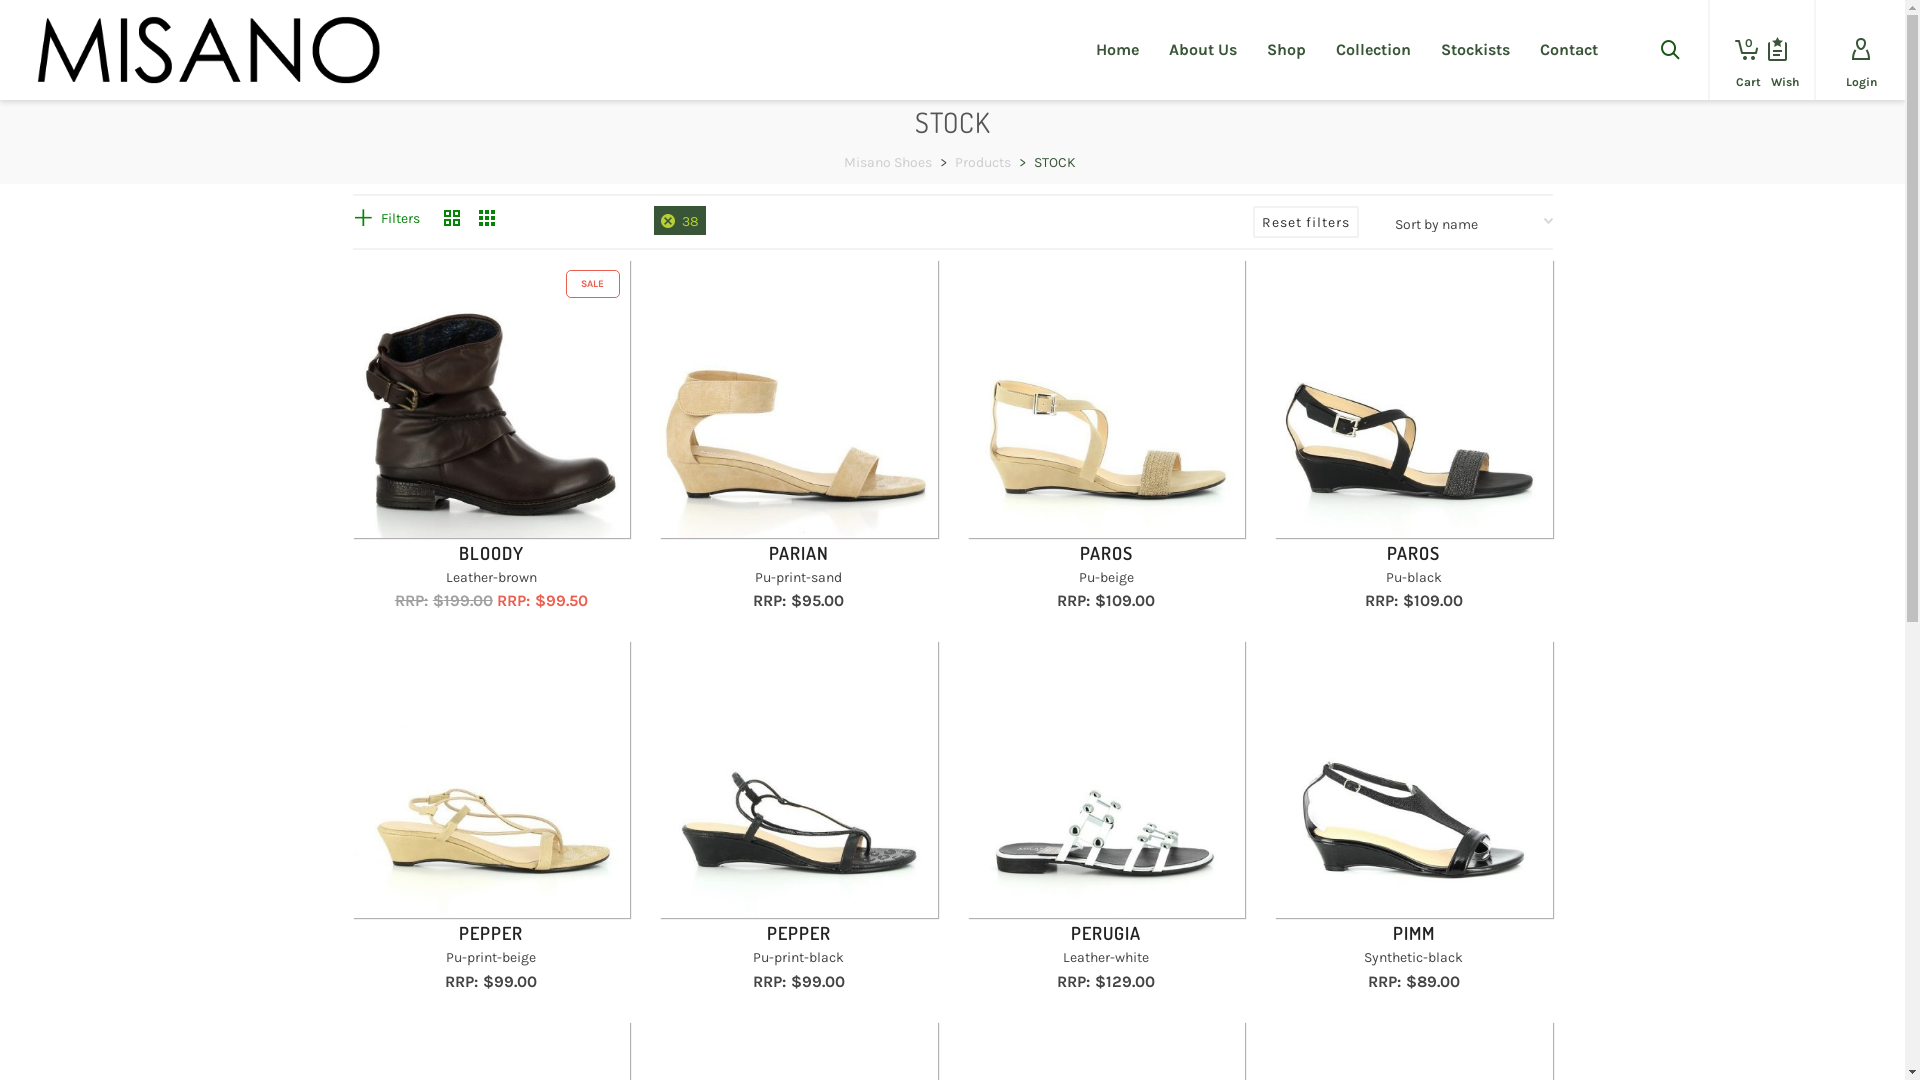 The width and height of the screenshot is (1920, 1080). I want to click on Standard Layout, so click(452, 220).